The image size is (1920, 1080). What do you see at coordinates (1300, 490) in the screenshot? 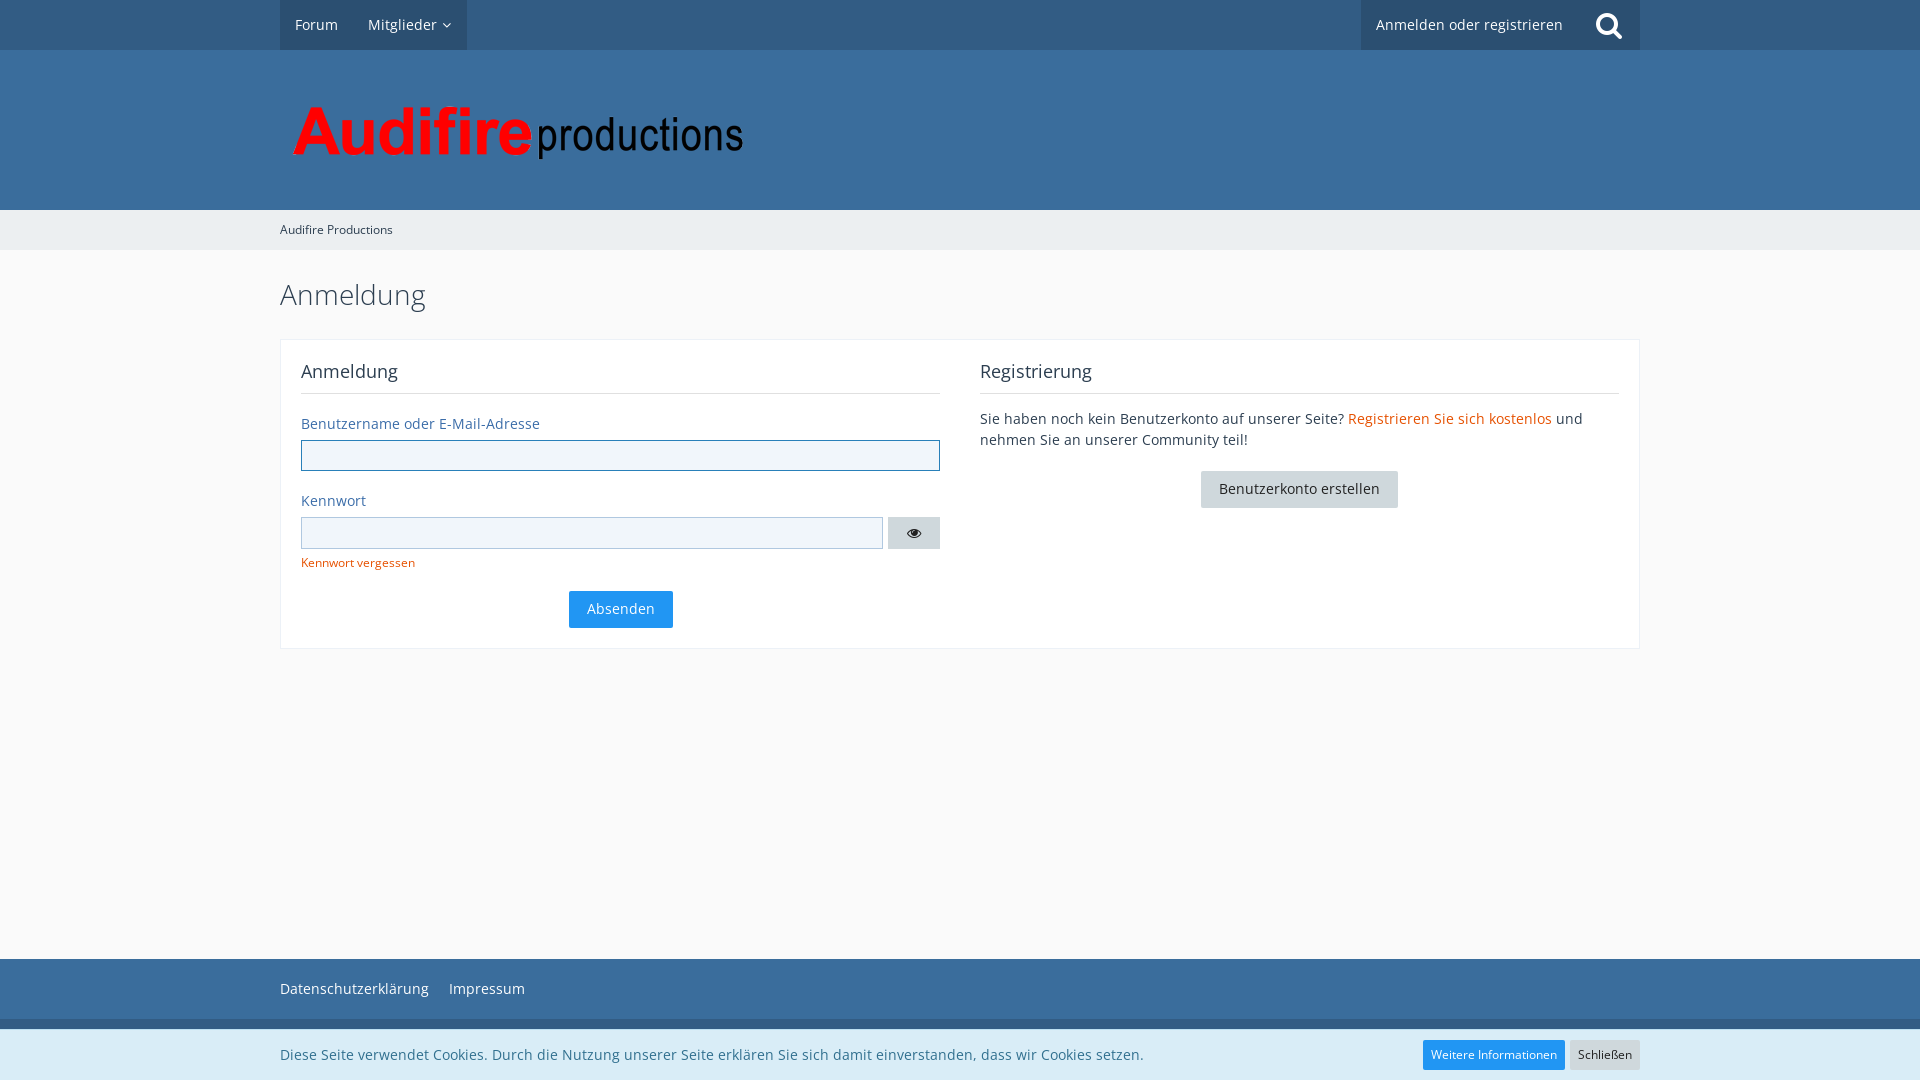
I see `Benutzerkonto erstellen` at bounding box center [1300, 490].